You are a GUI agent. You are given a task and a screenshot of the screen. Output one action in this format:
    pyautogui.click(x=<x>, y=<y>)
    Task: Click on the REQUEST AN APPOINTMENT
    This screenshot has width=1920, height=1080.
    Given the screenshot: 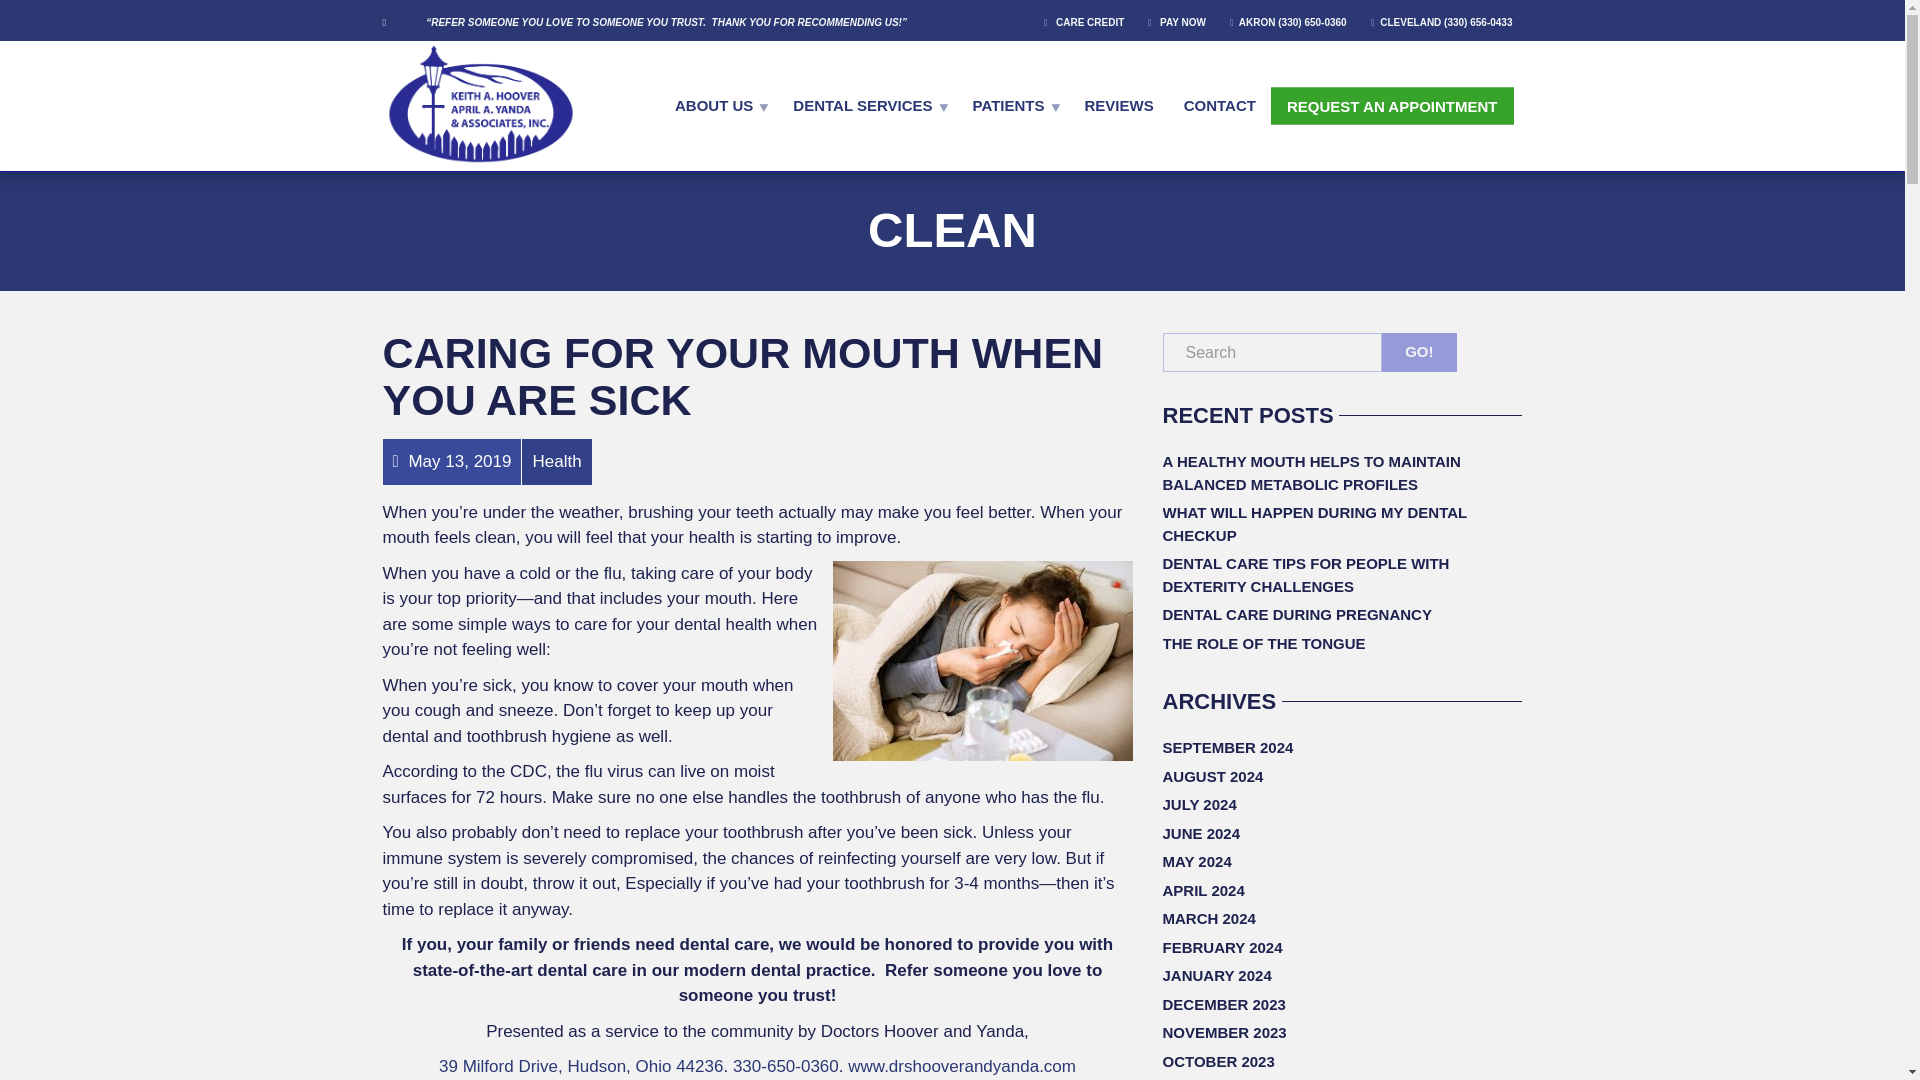 What is the action you would take?
    pyautogui.click(x=1392, y=105)
    